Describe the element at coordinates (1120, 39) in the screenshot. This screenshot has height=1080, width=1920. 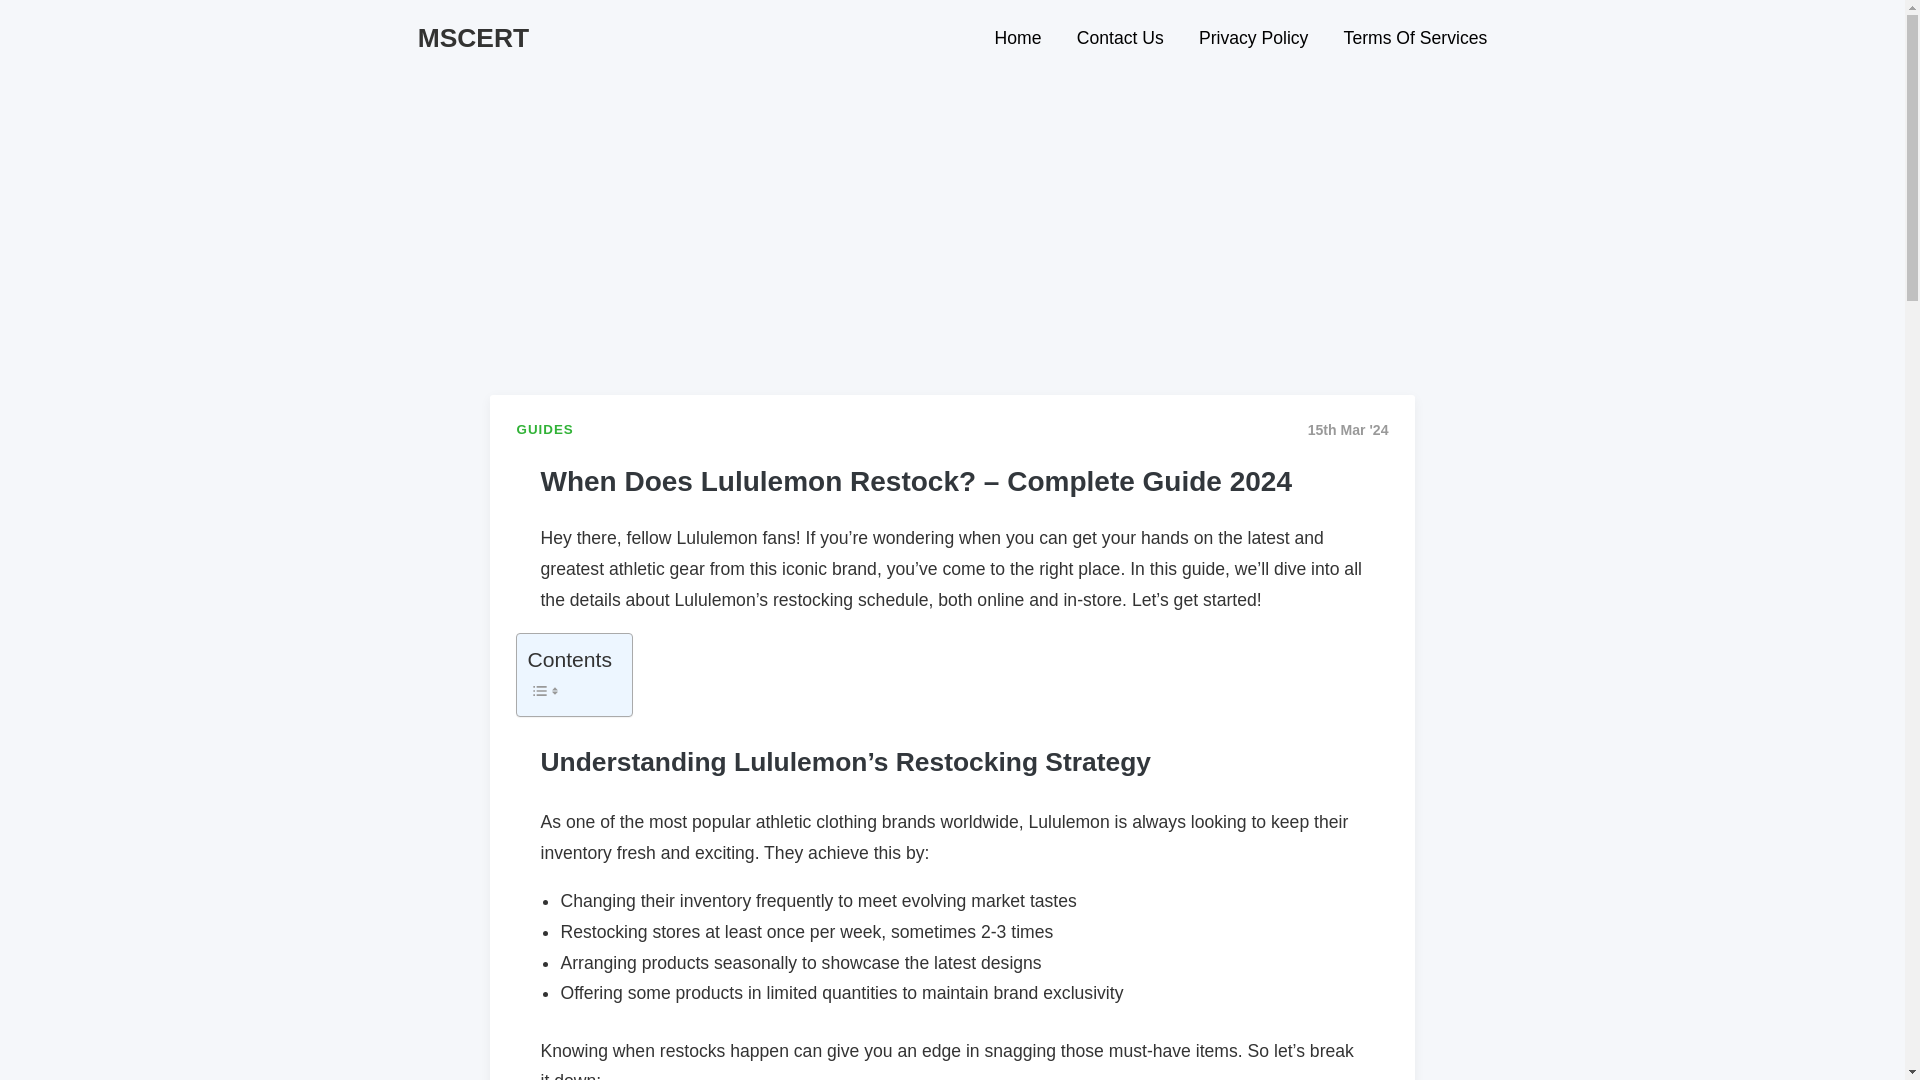
I see `Contact Us` at that location.